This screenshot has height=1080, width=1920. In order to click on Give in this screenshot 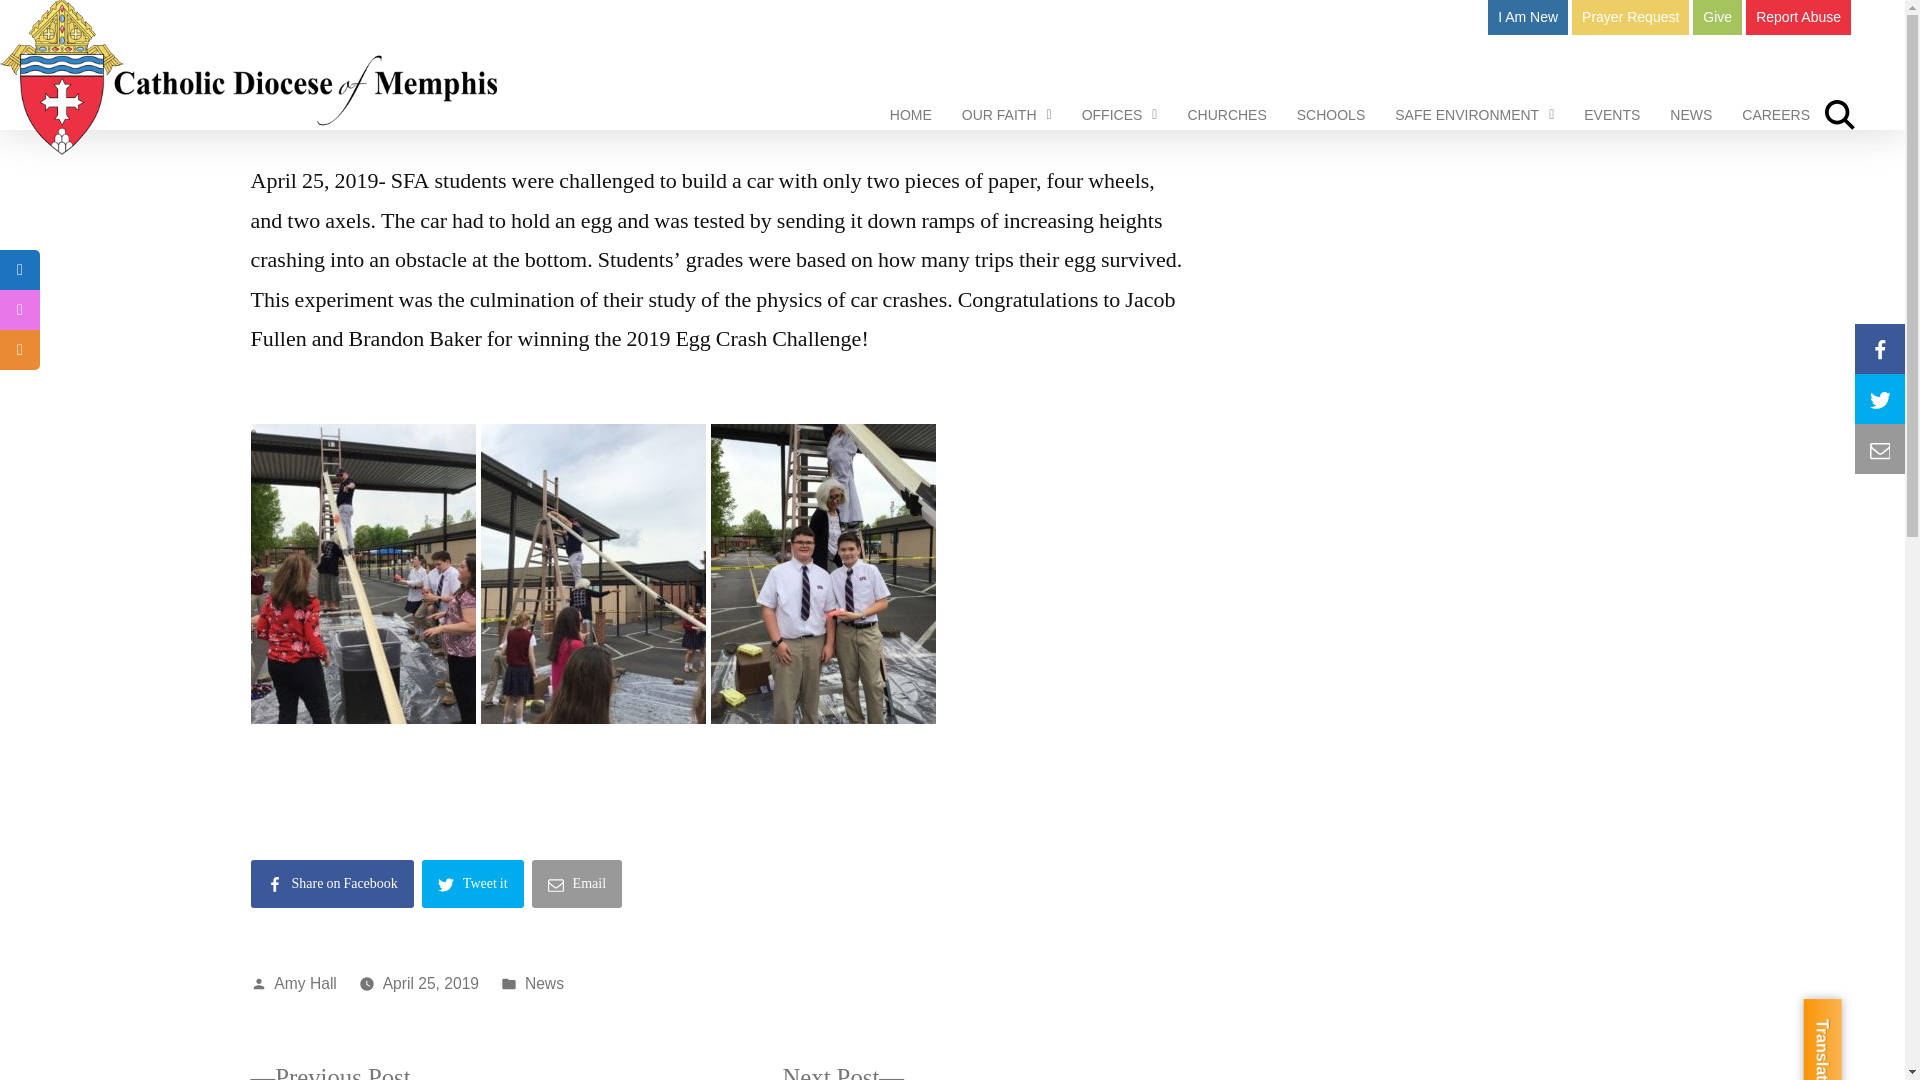, I will do `click(1717, 17)`.